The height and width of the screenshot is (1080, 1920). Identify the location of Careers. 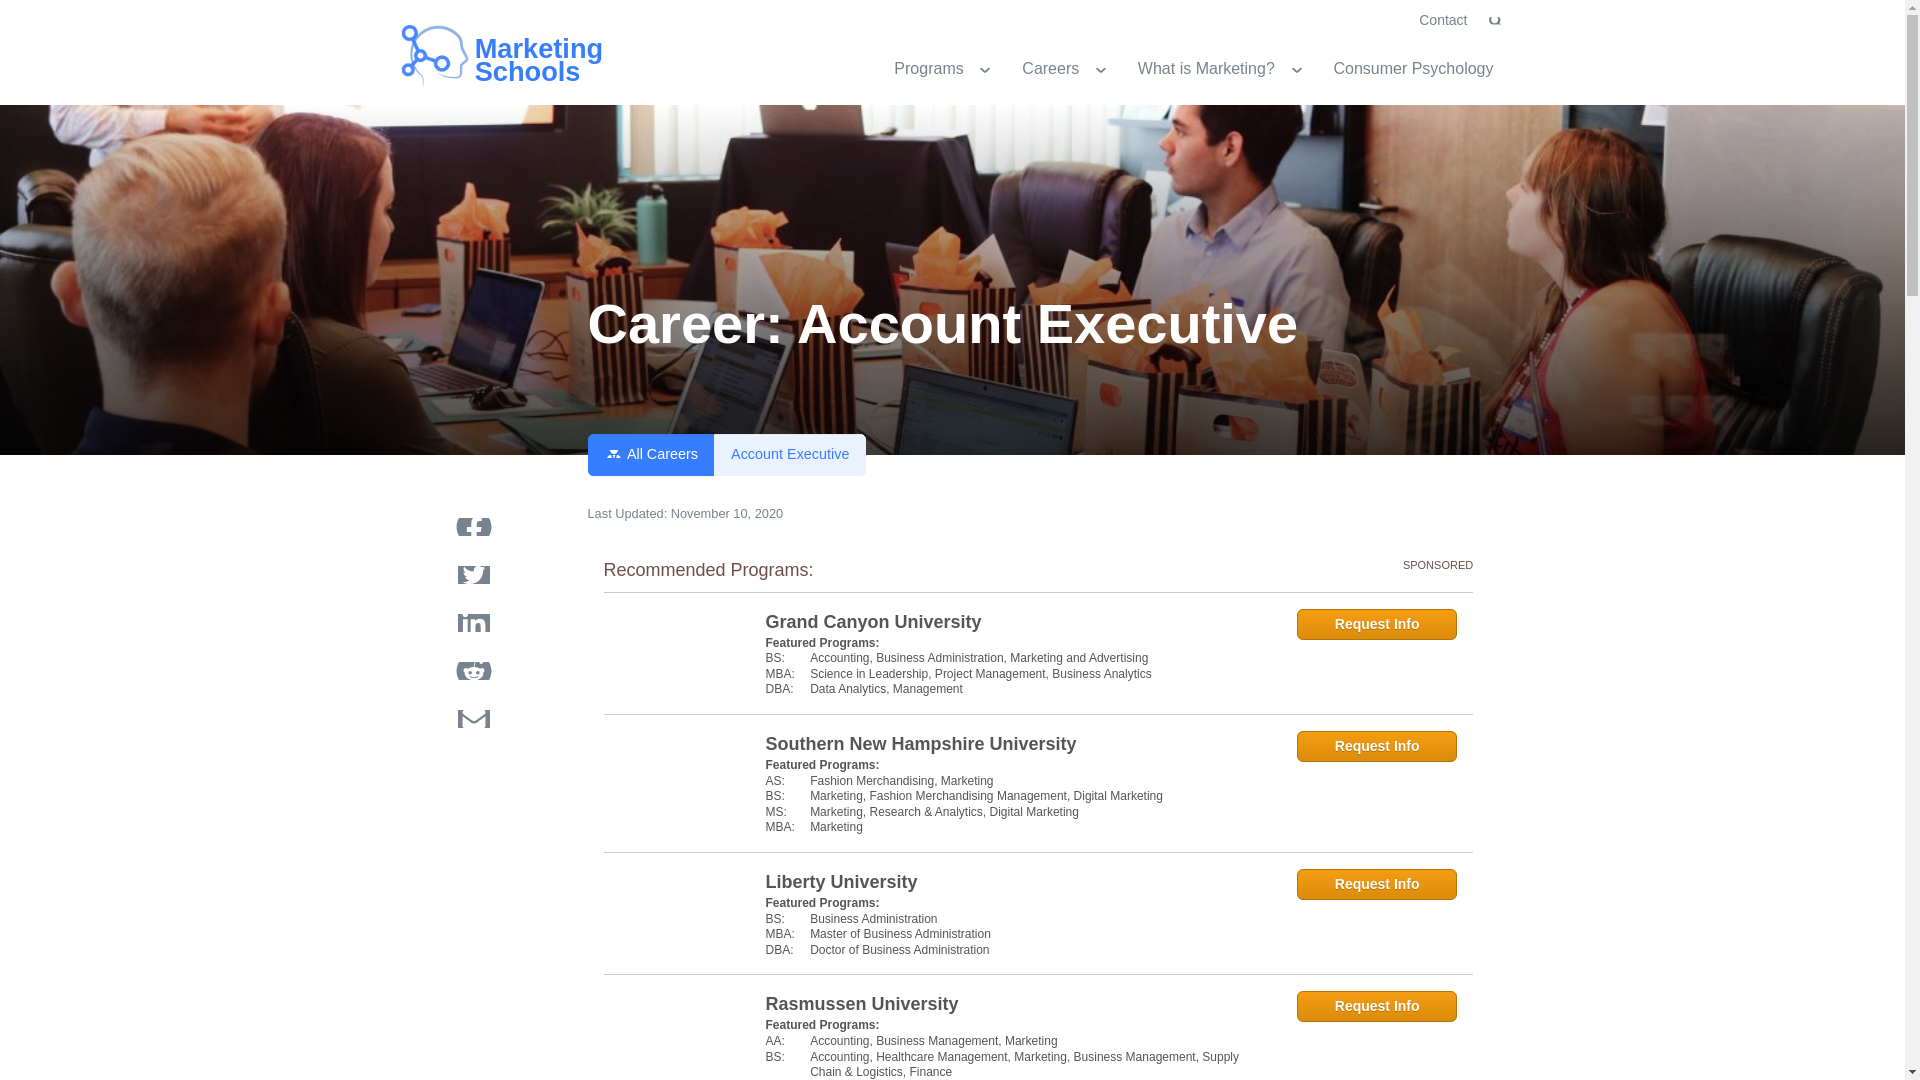
(951, 68).